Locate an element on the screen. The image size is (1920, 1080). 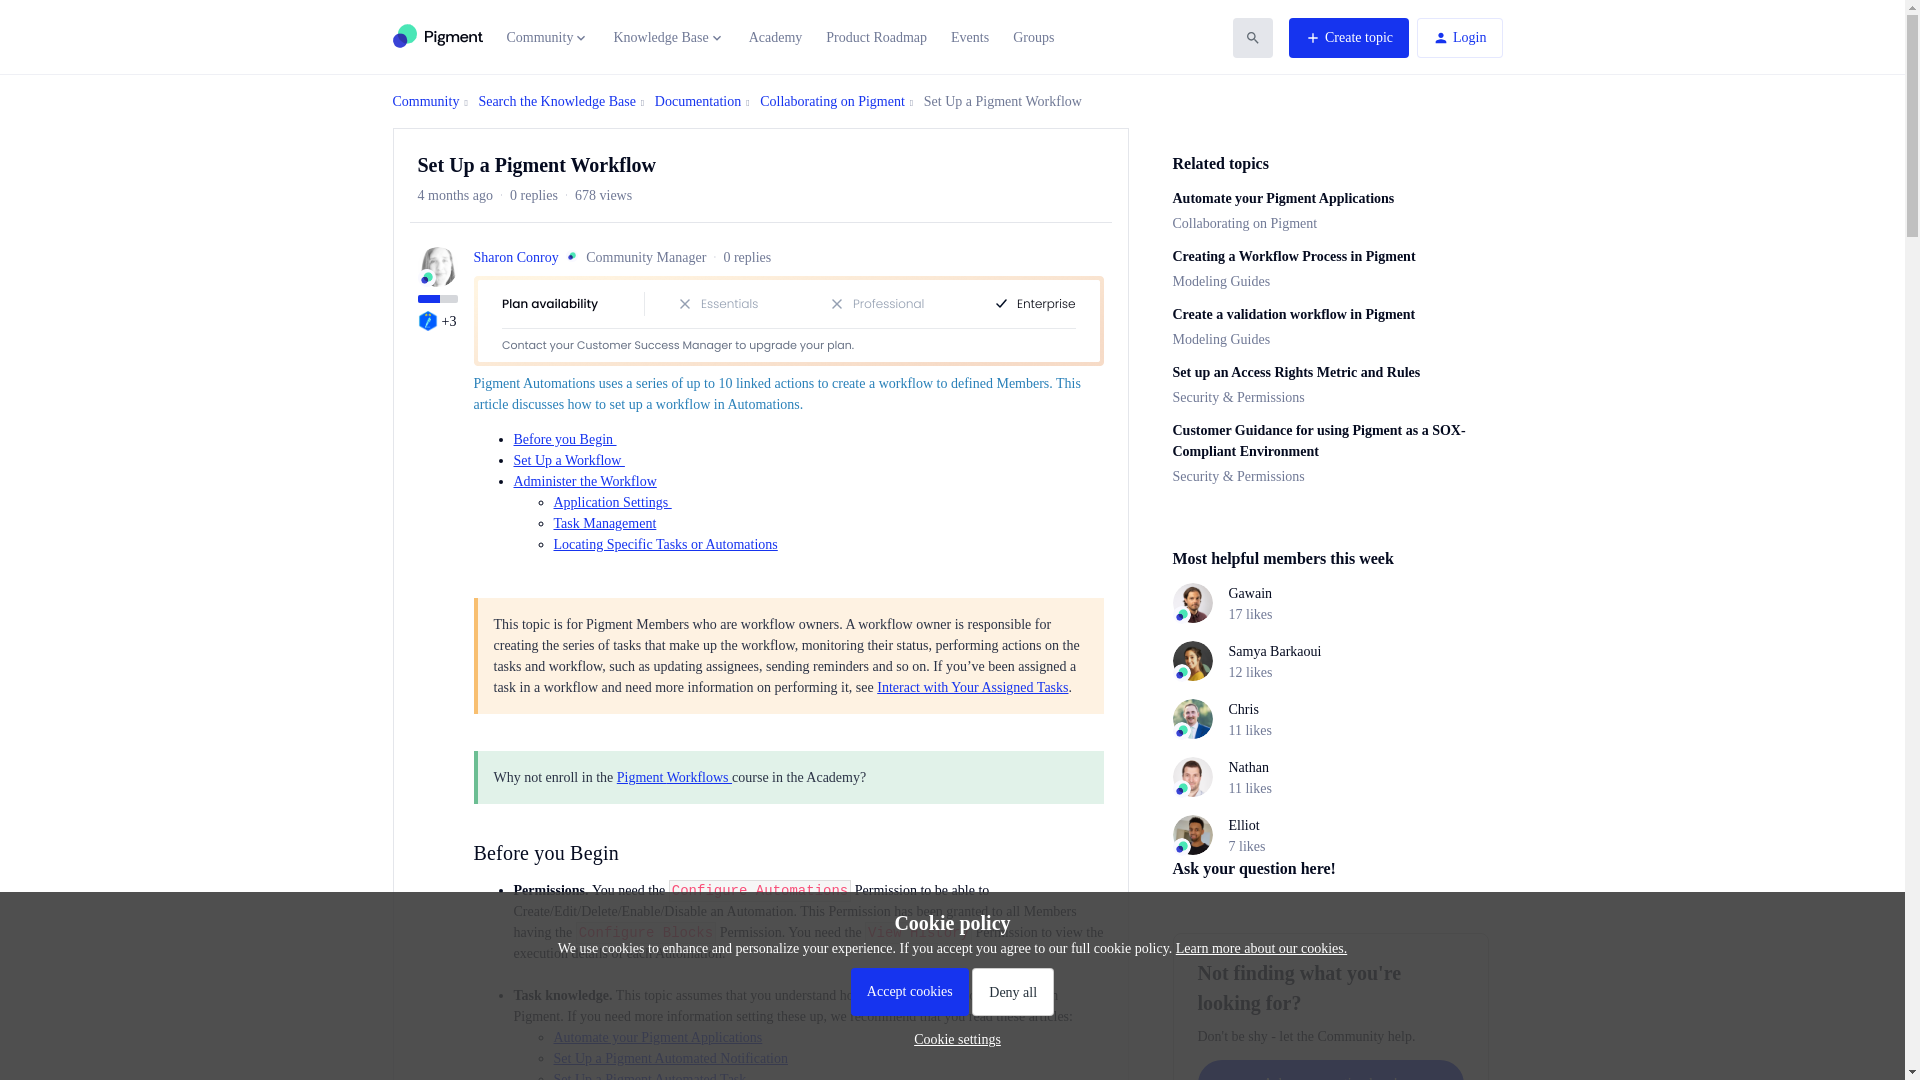
Knowledge Base is located at coordinates (668, 38).